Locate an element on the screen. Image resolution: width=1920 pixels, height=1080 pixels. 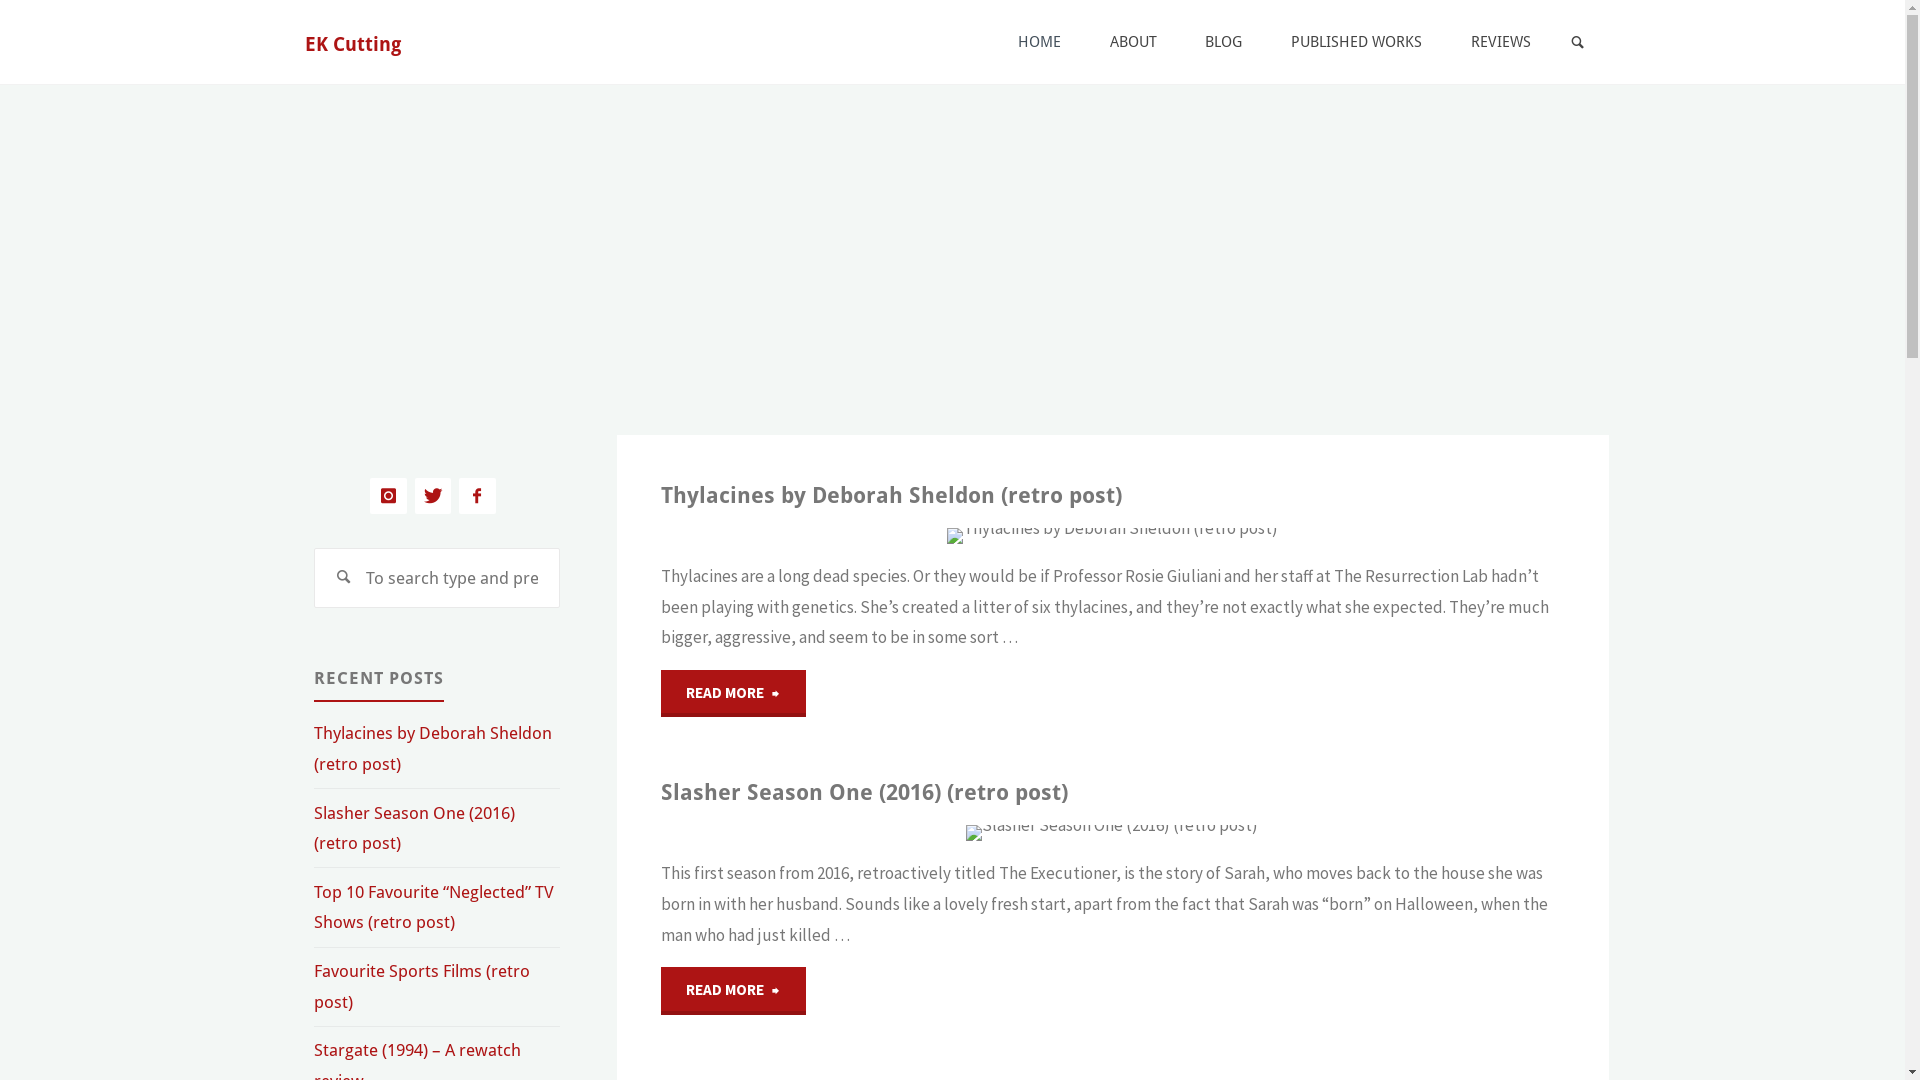
Favourite Sports Films (retro post) is located at coordinates (422, 986).